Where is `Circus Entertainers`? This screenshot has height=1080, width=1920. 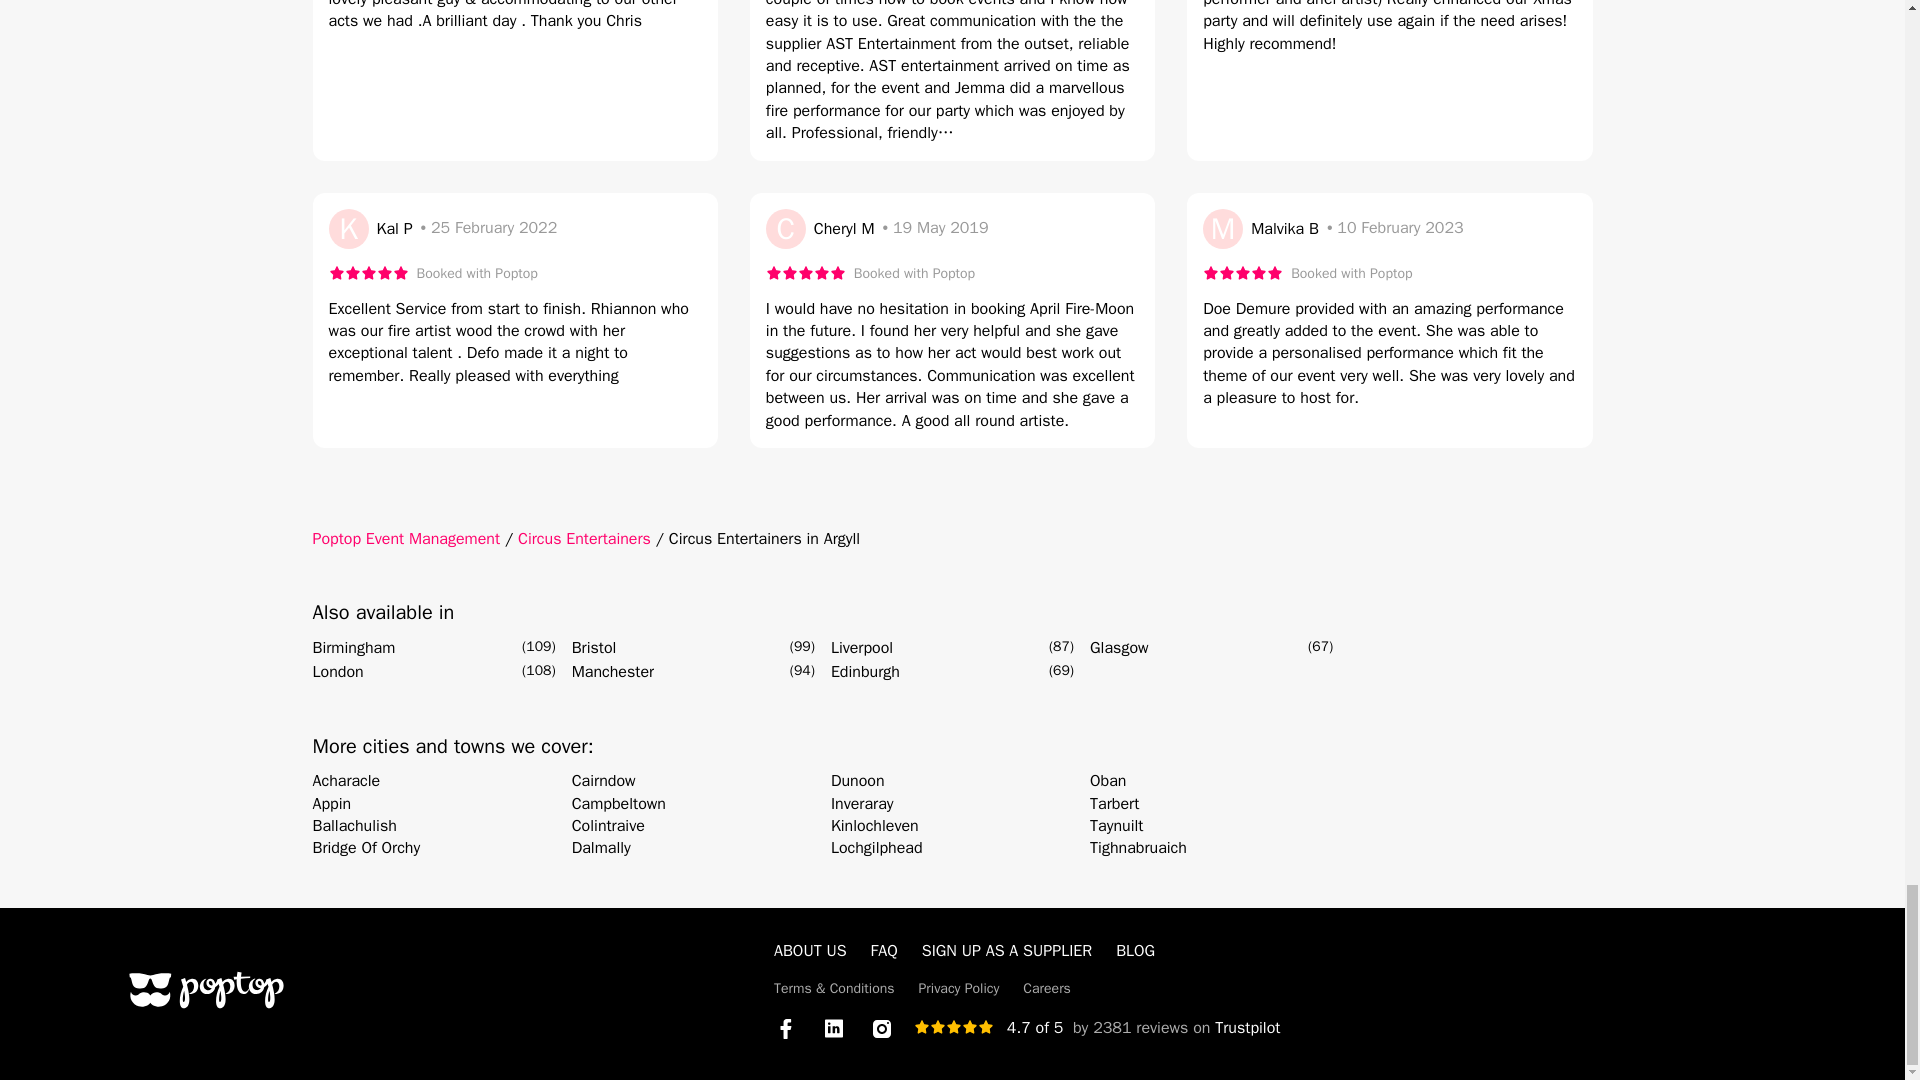
Circus Entertainers is located at coordinates (584, 538).